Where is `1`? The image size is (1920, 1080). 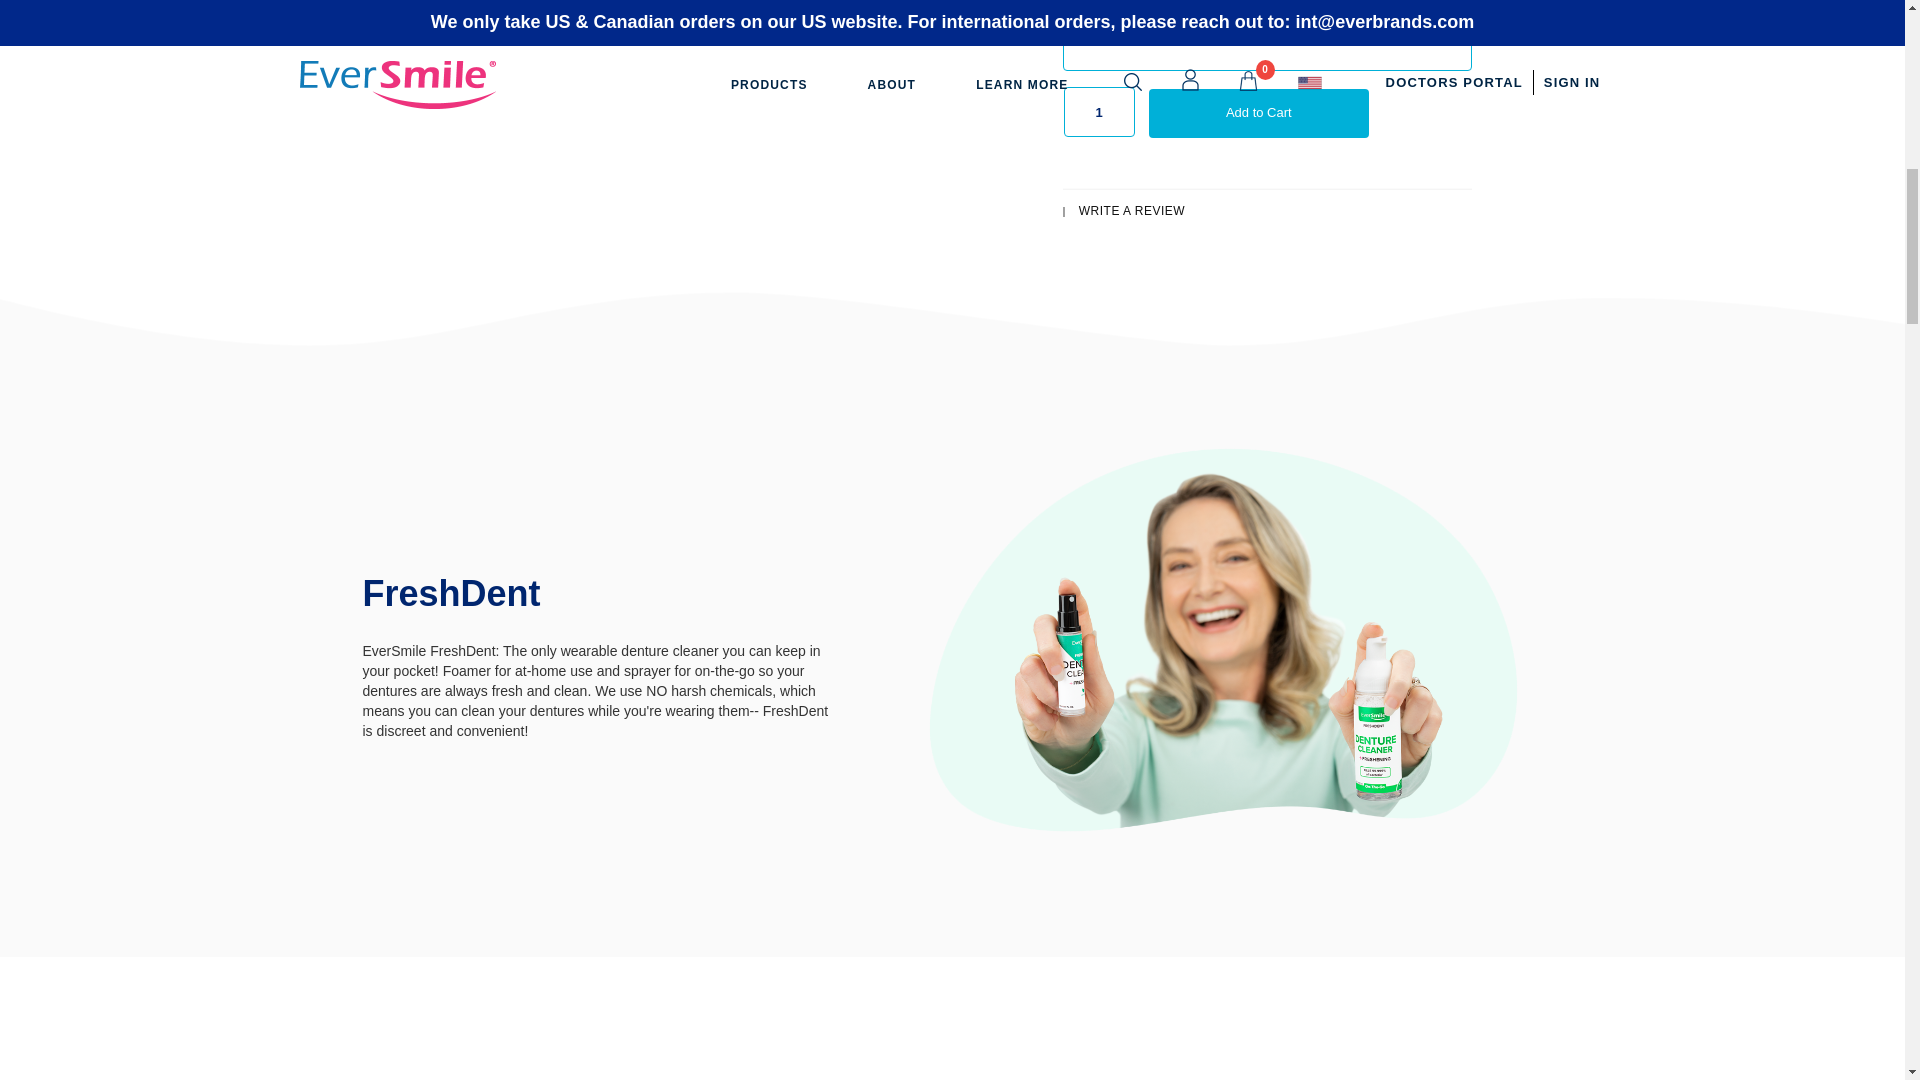 1 is located at coordinates (1098, 112).